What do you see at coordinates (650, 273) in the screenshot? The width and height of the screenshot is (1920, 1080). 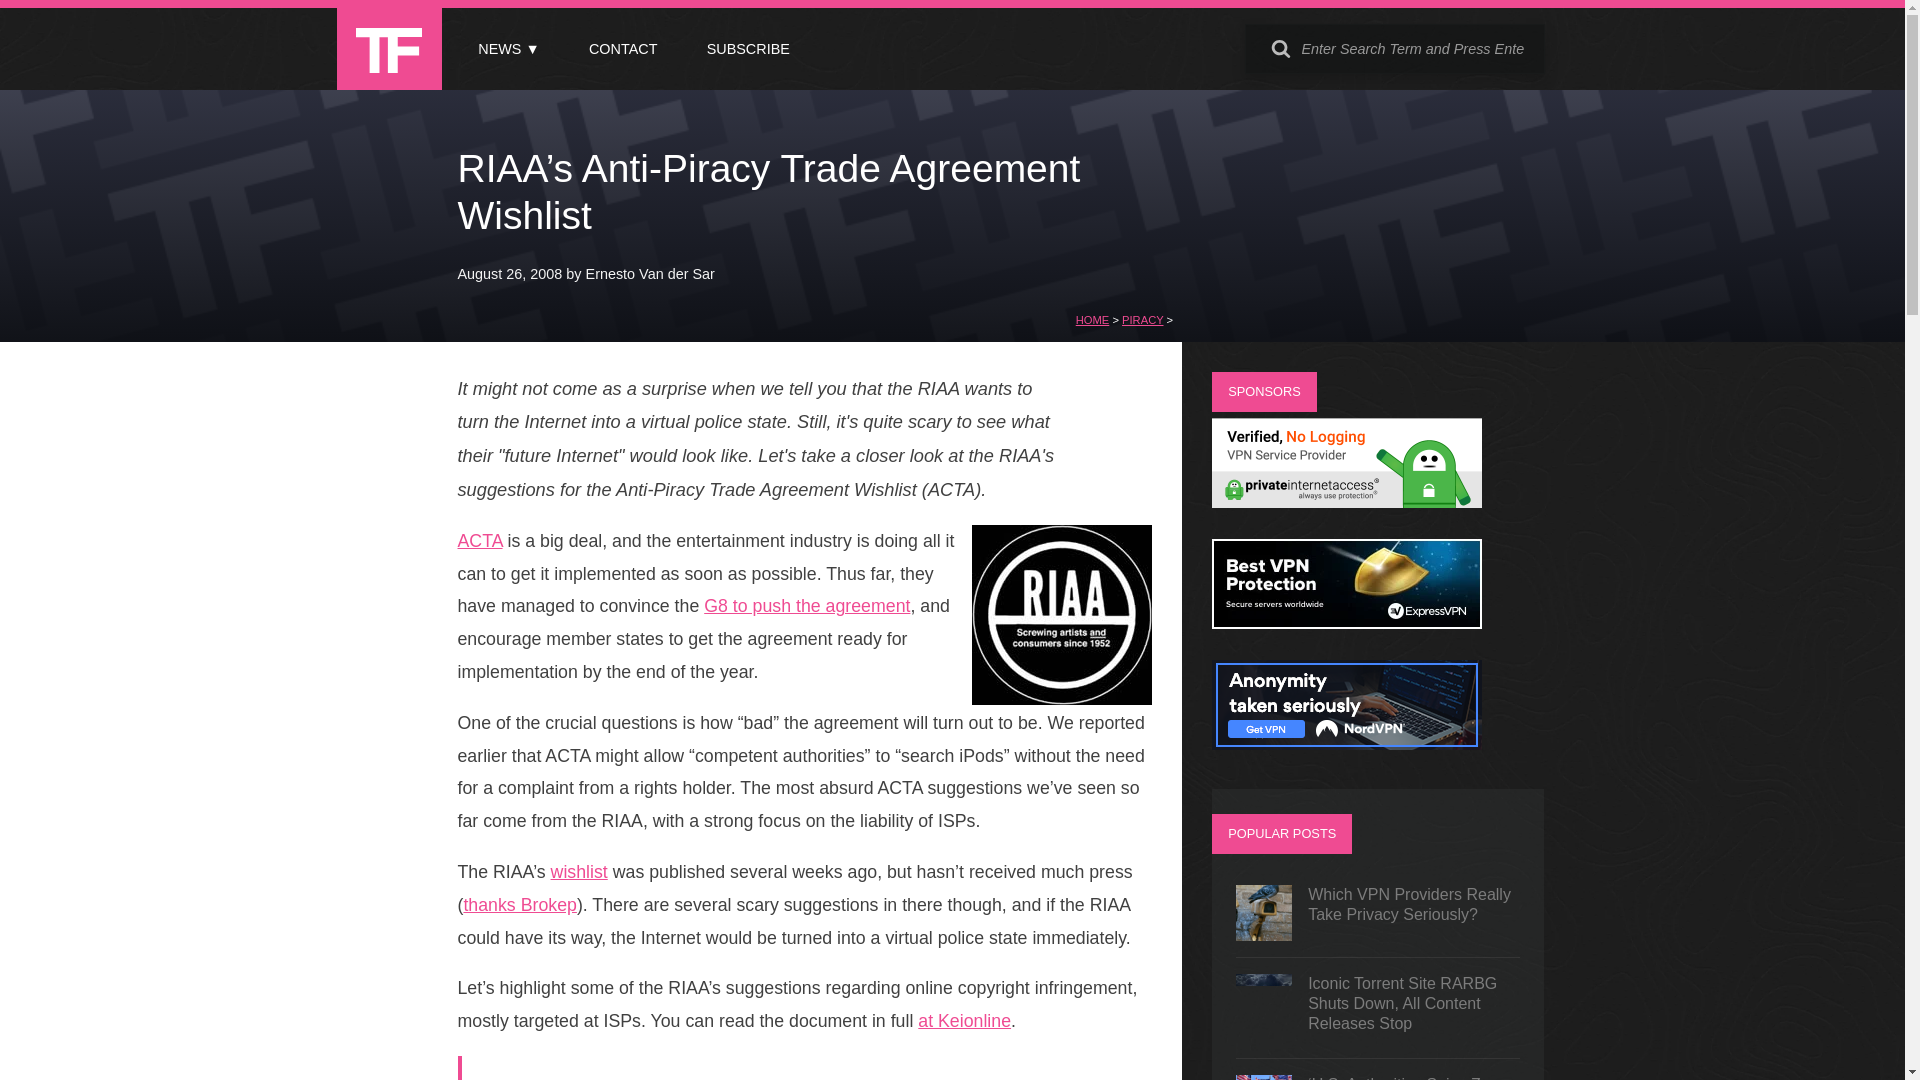 I see `Ernesto Van der Sar` at bounding box center [650, 273].